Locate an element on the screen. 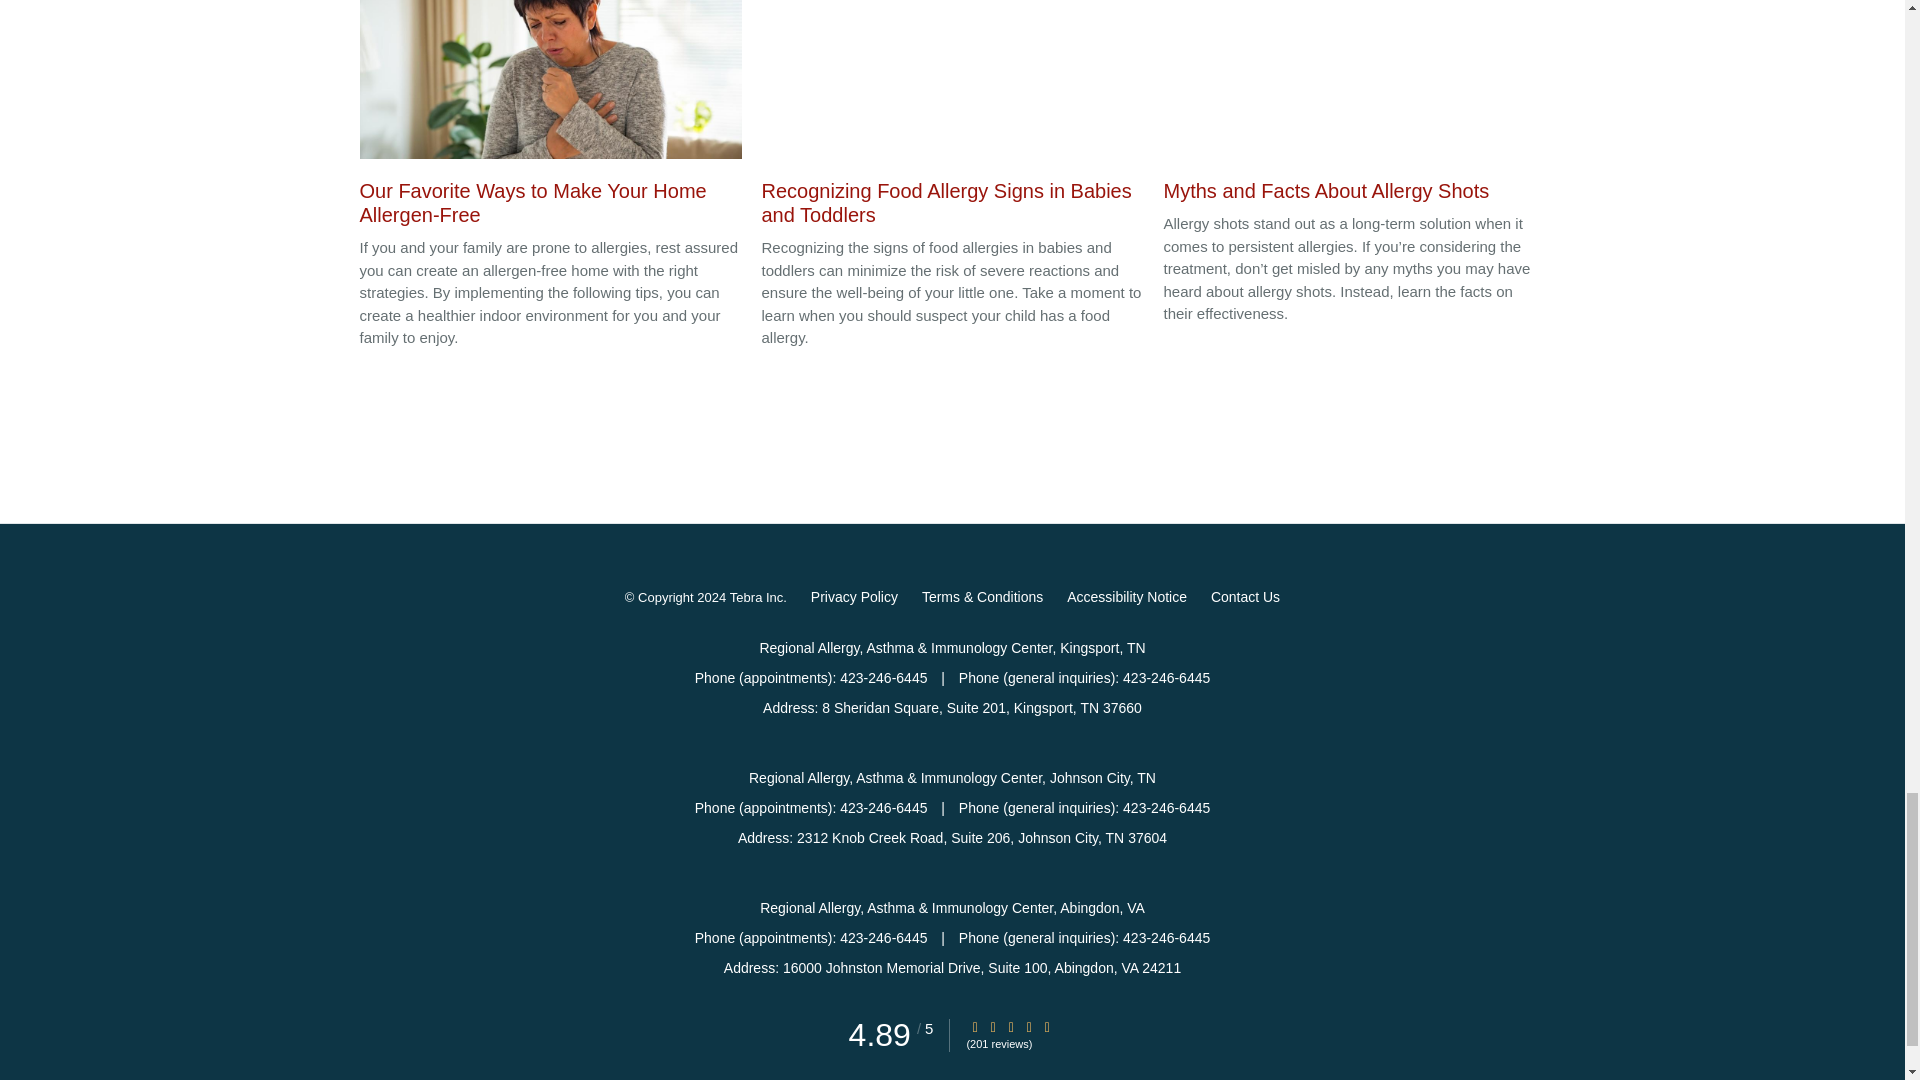 Image resolution: width=1920 pixels, height=1080 pixels. Star Rating is located at coordinates (993, 1026).